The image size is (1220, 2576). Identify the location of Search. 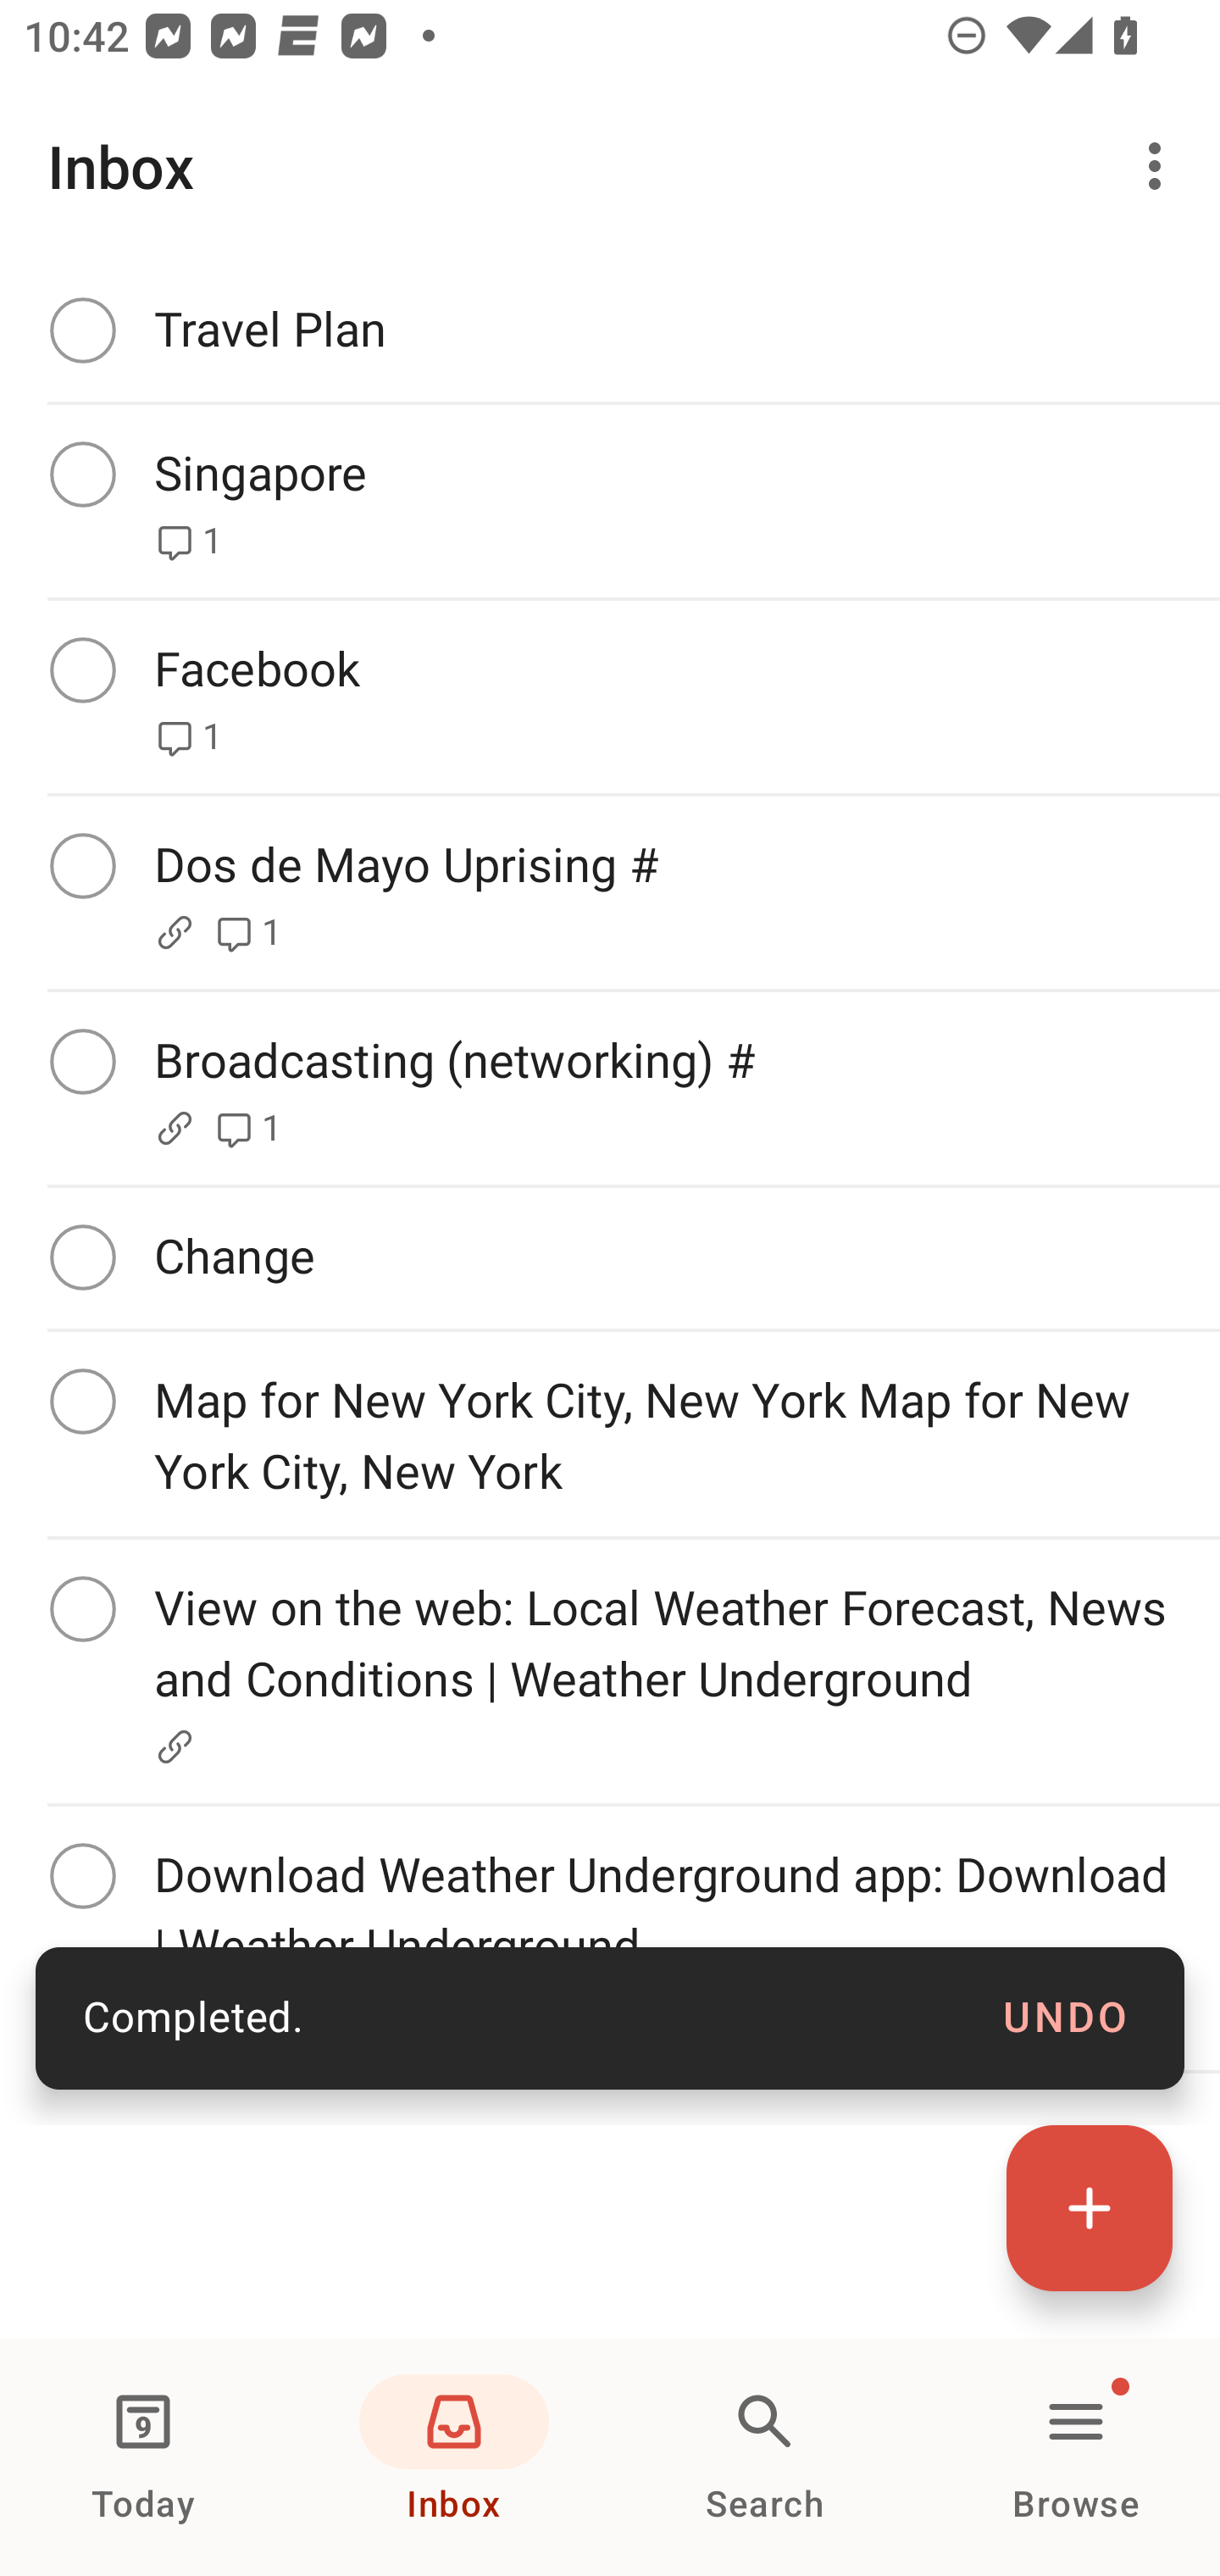
(765, 2457).